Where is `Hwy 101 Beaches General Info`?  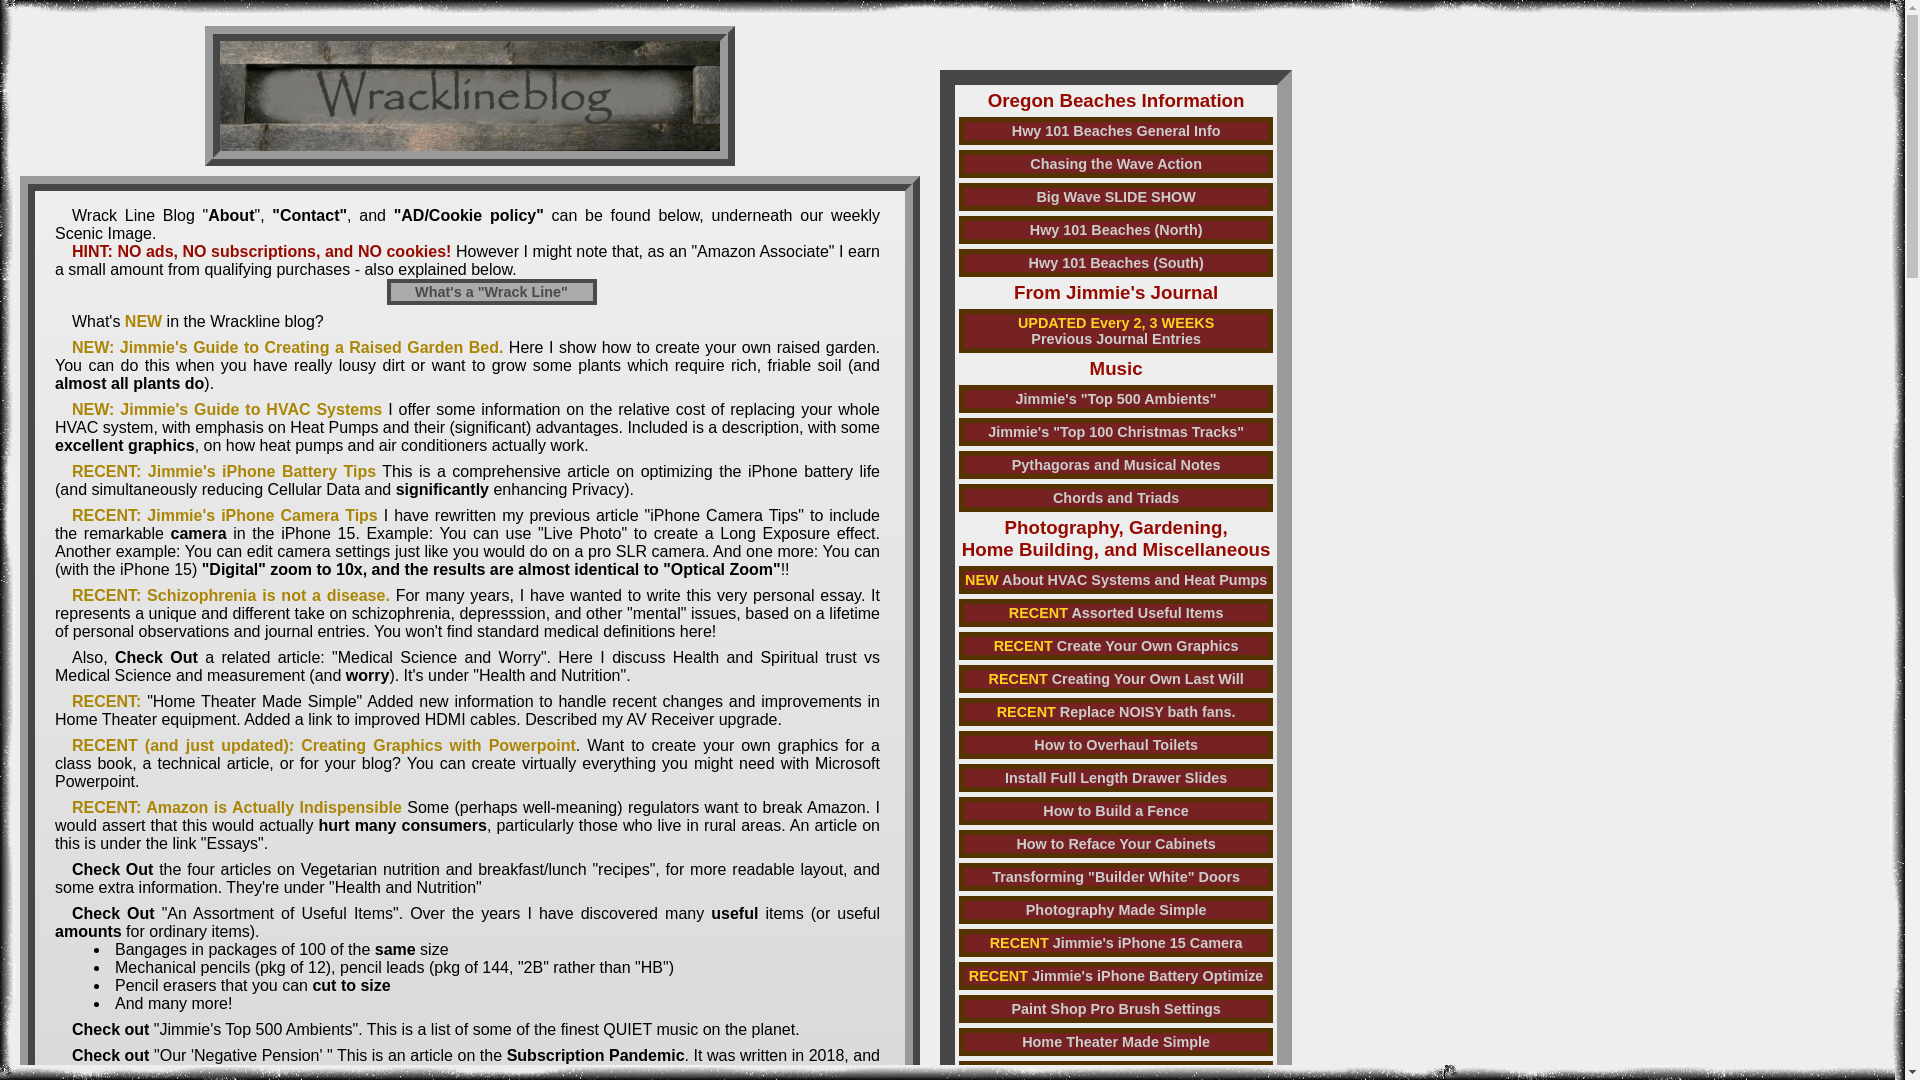
Hwy 101 Beaches General Info is located at coordinates (1115, 432).